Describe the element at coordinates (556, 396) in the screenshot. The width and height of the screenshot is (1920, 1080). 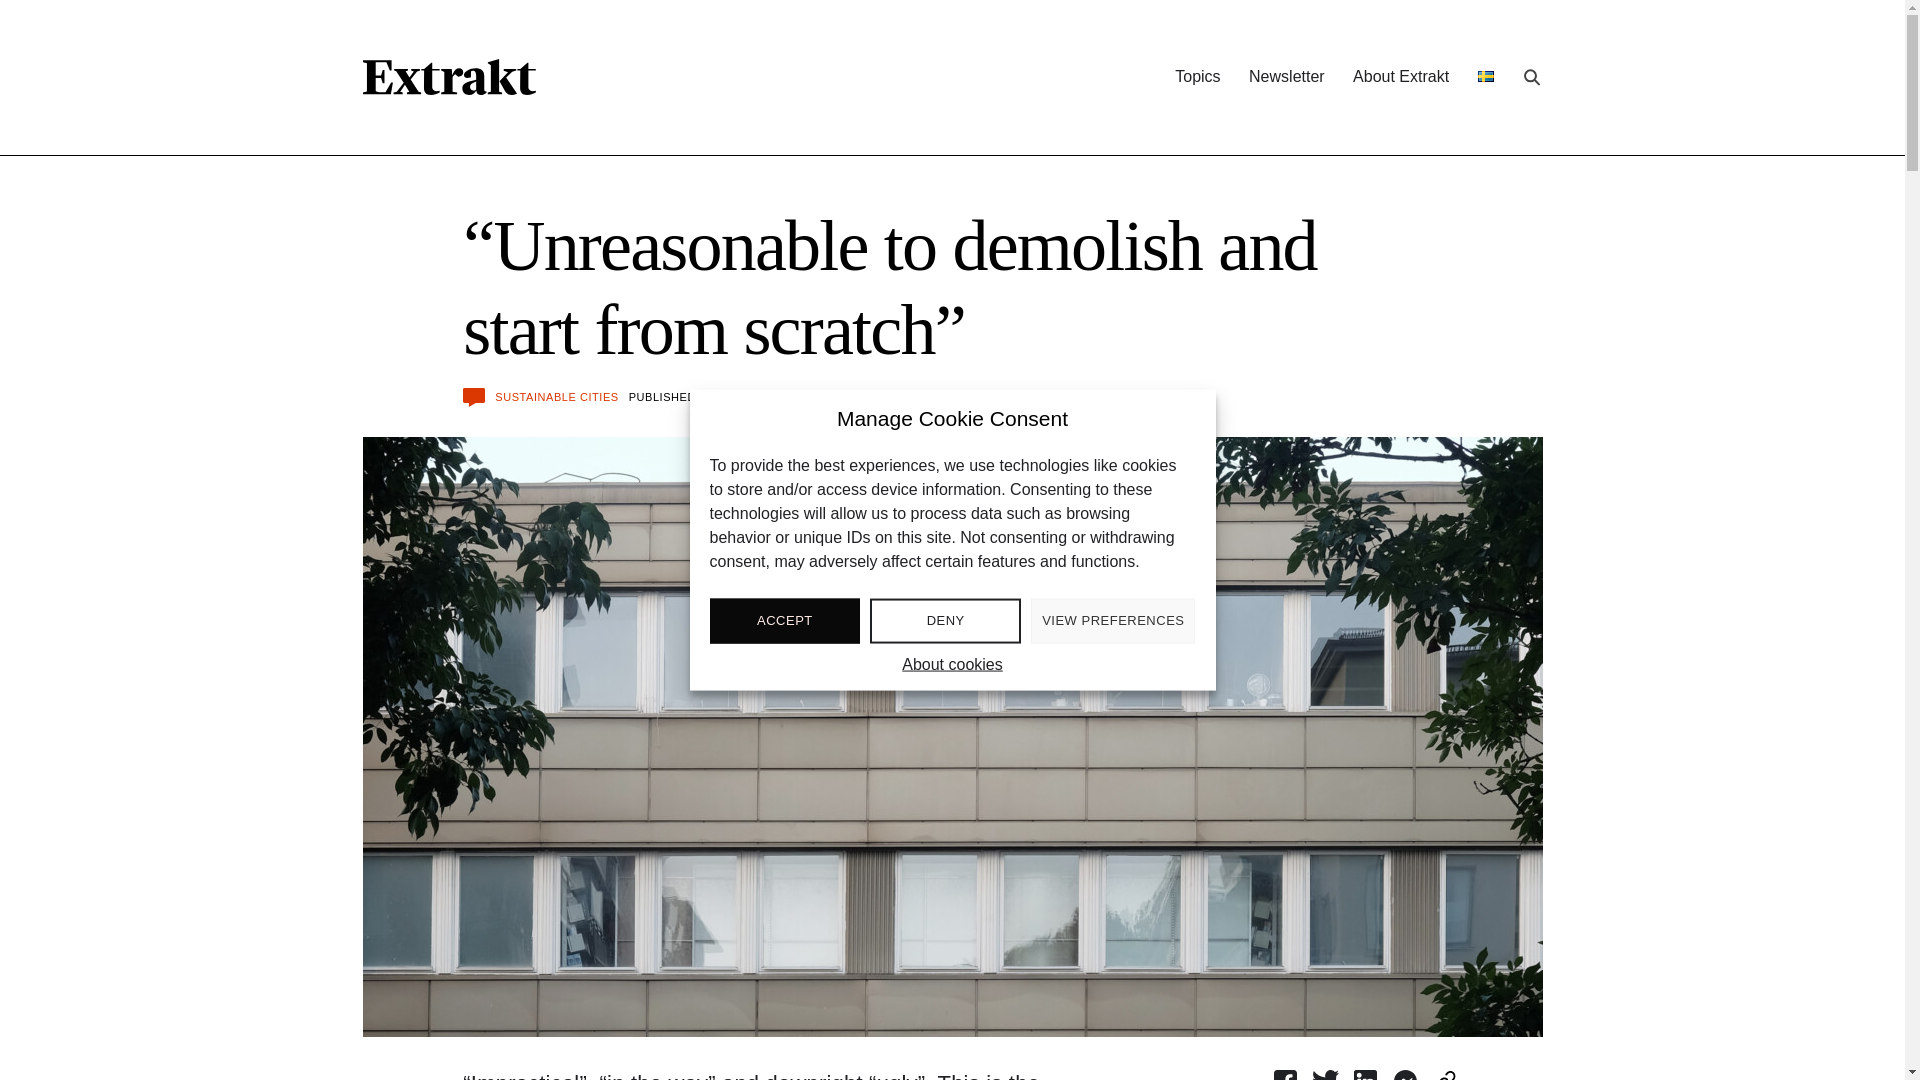
I see `SUSTAINABLE CITIES` at that location.